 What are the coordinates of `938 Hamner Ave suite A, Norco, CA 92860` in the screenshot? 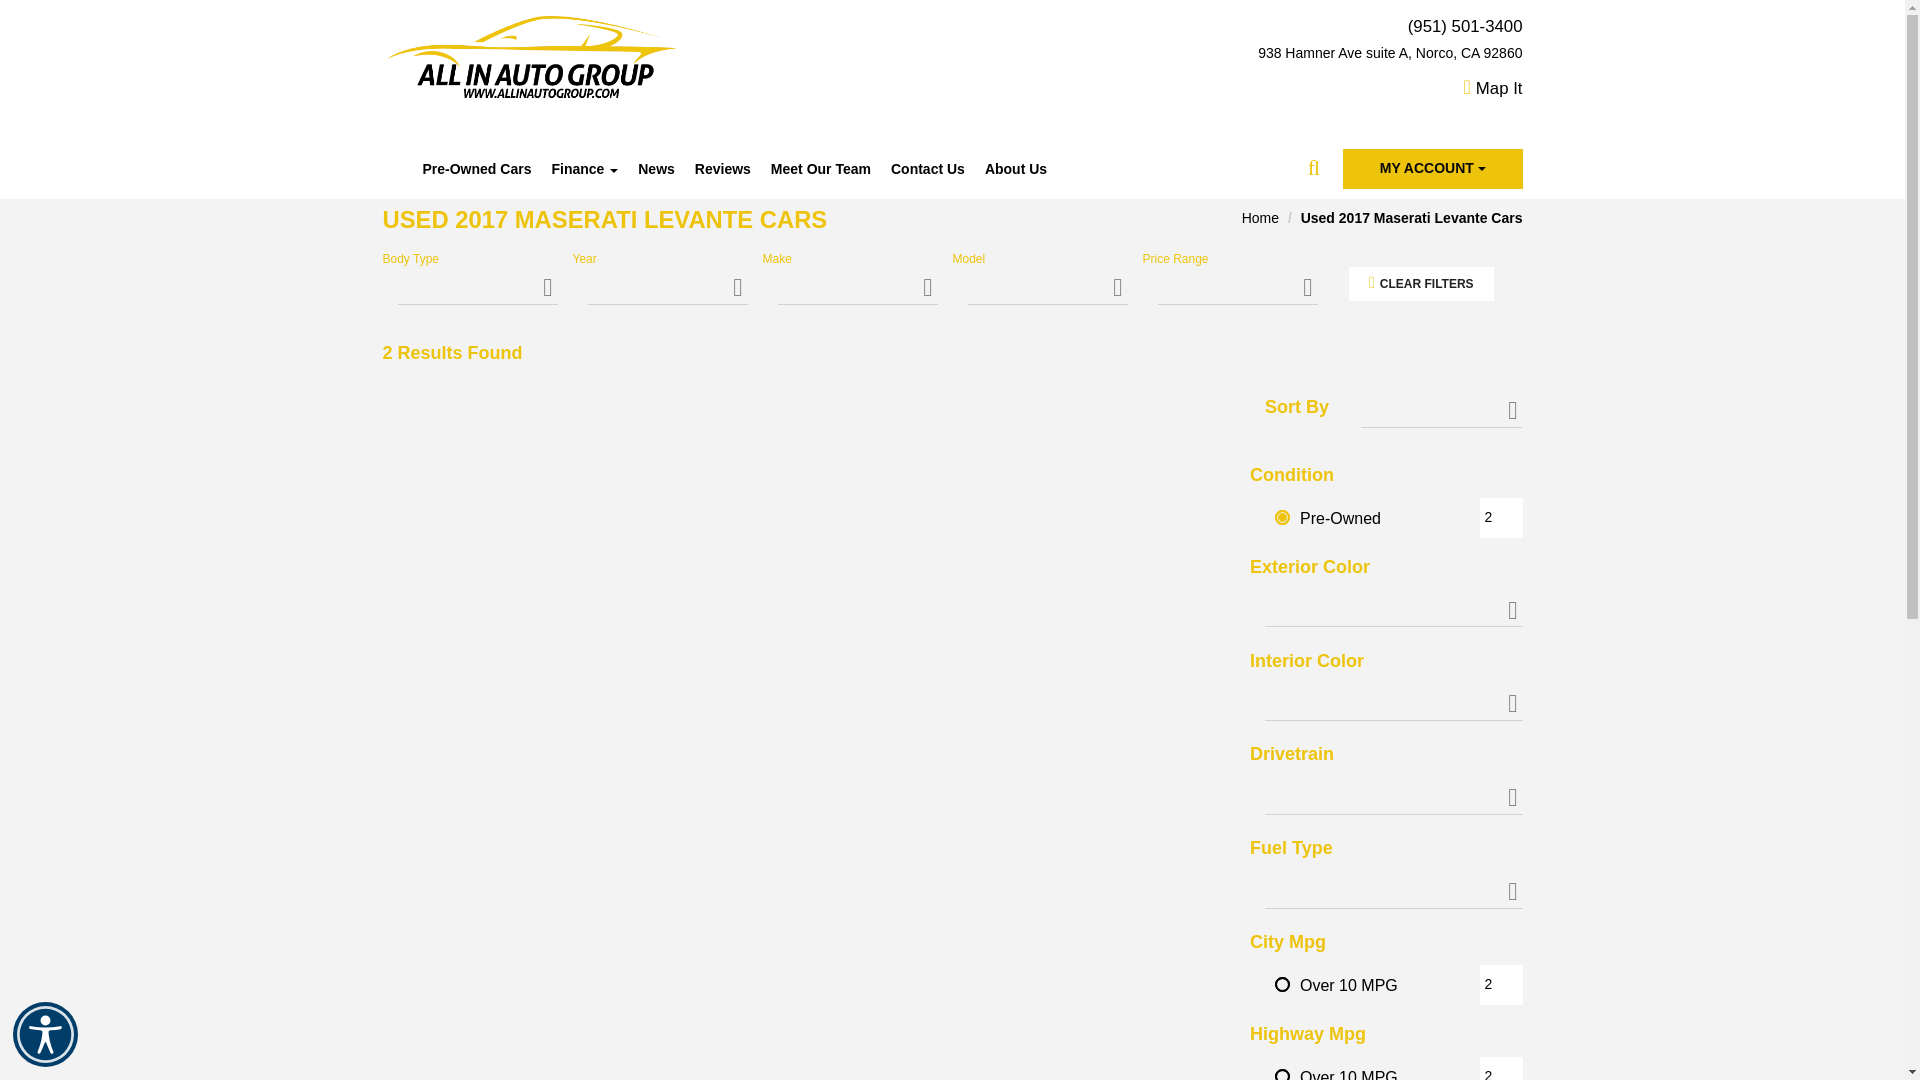 It's located at (1342, 54).